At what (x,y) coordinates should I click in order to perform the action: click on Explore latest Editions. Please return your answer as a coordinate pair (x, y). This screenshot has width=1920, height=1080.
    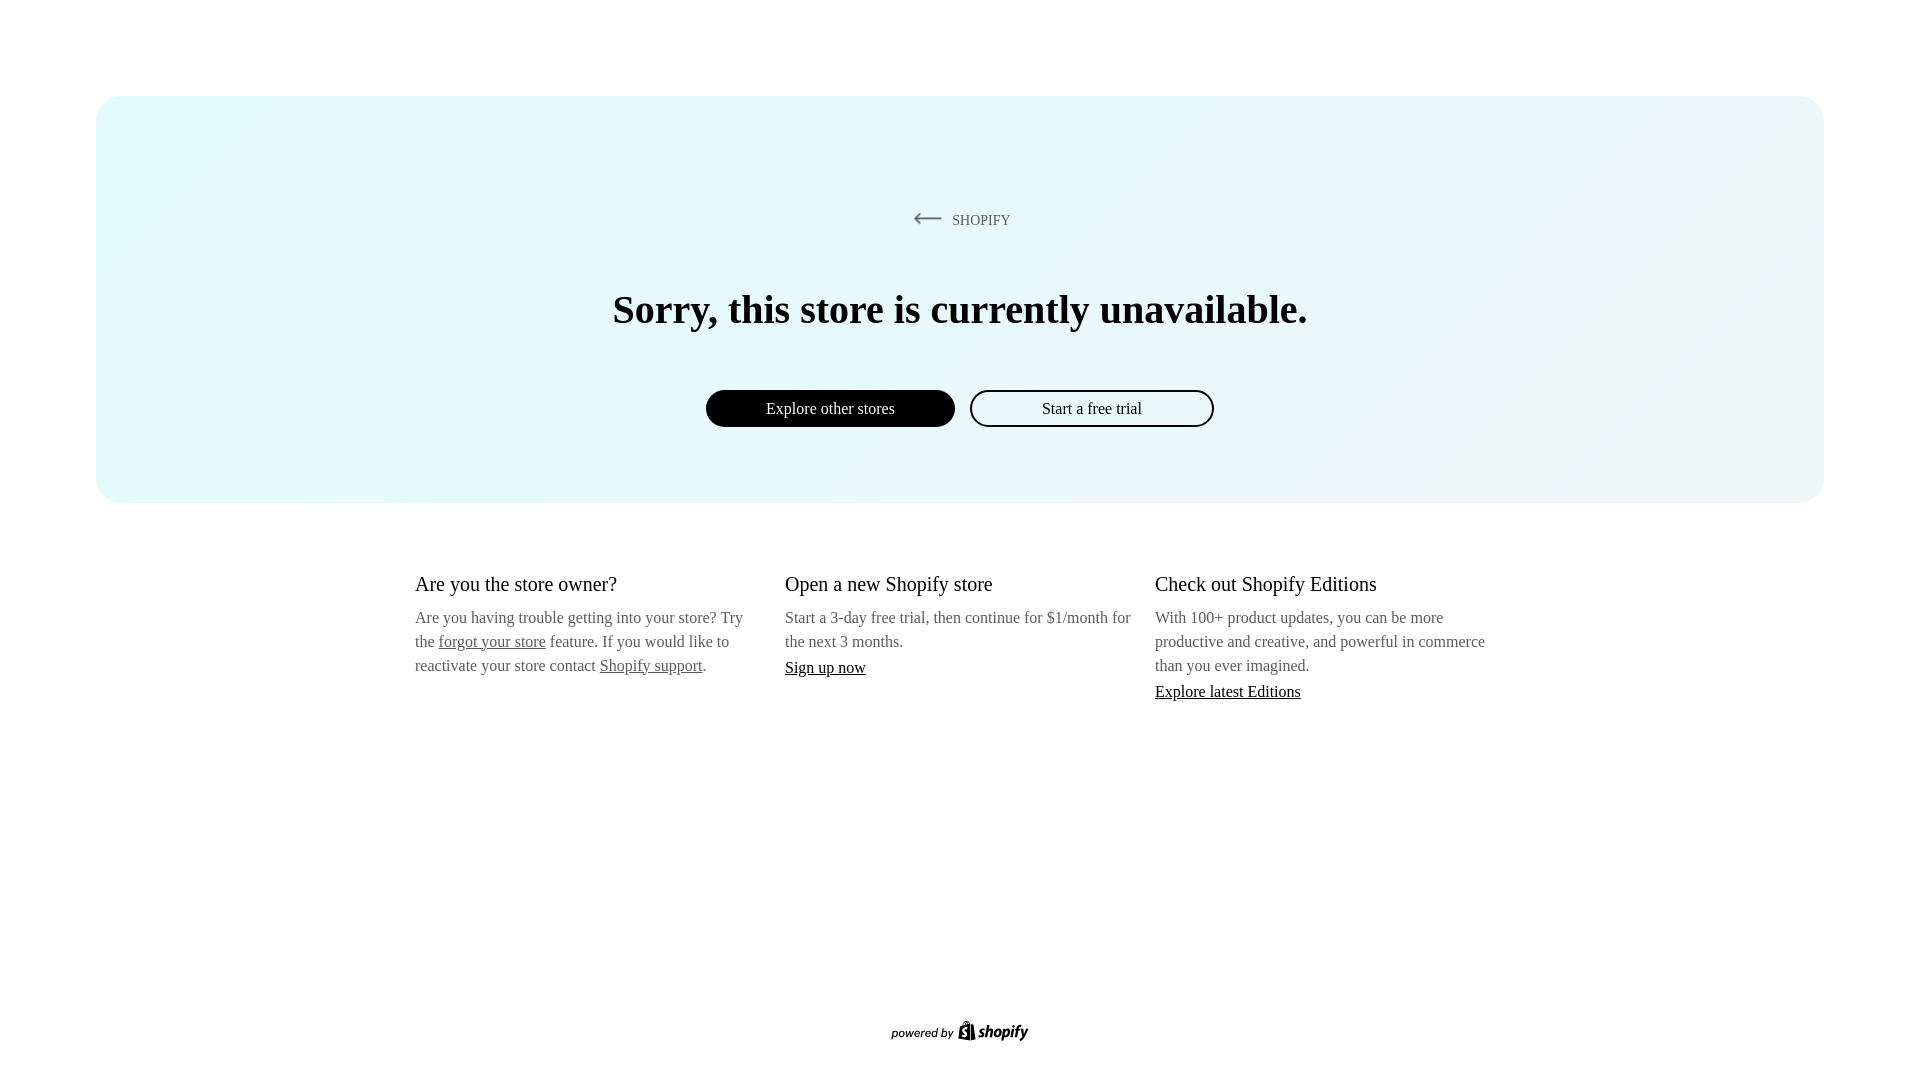
    Looking at the image, I should click on (1228, 690).